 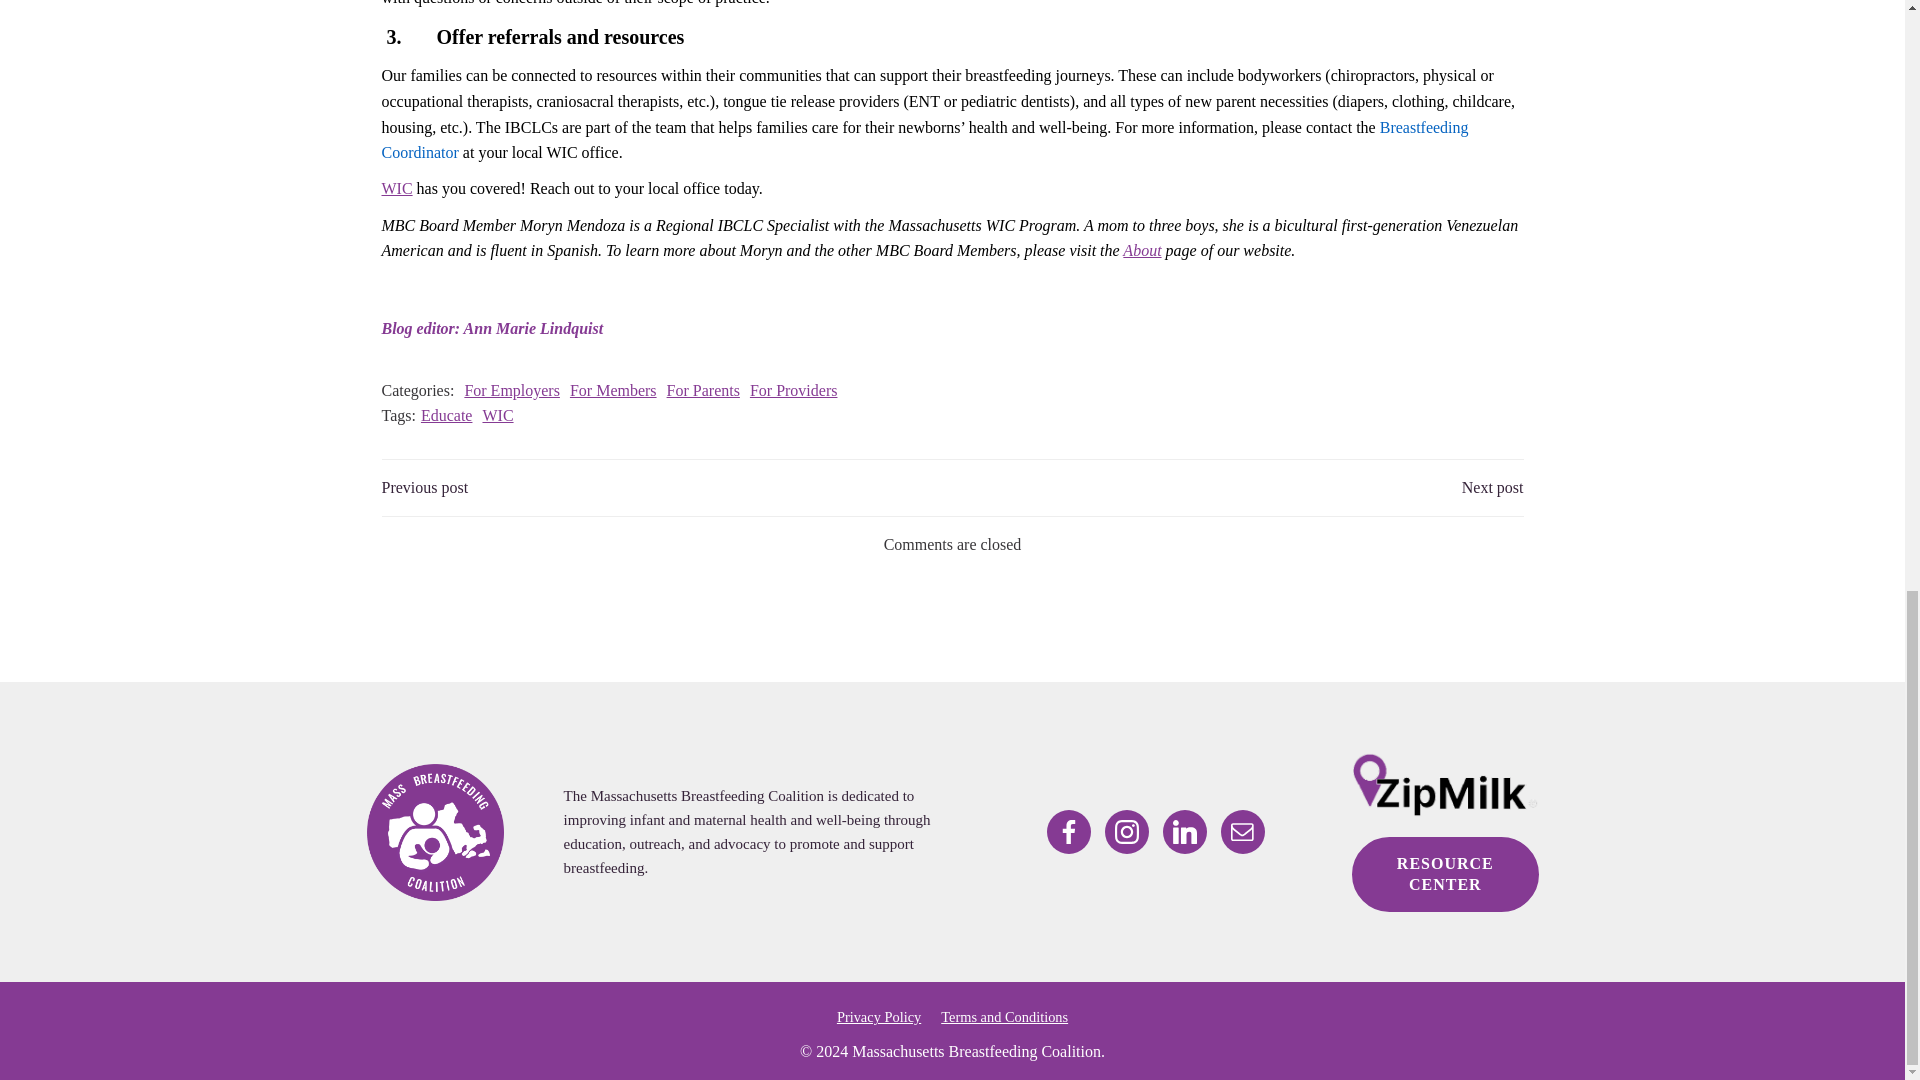 What do you see at coordinates (1243, 832) in the screenshot?
I see `Email MBC` at bounding box center [1243, 832].